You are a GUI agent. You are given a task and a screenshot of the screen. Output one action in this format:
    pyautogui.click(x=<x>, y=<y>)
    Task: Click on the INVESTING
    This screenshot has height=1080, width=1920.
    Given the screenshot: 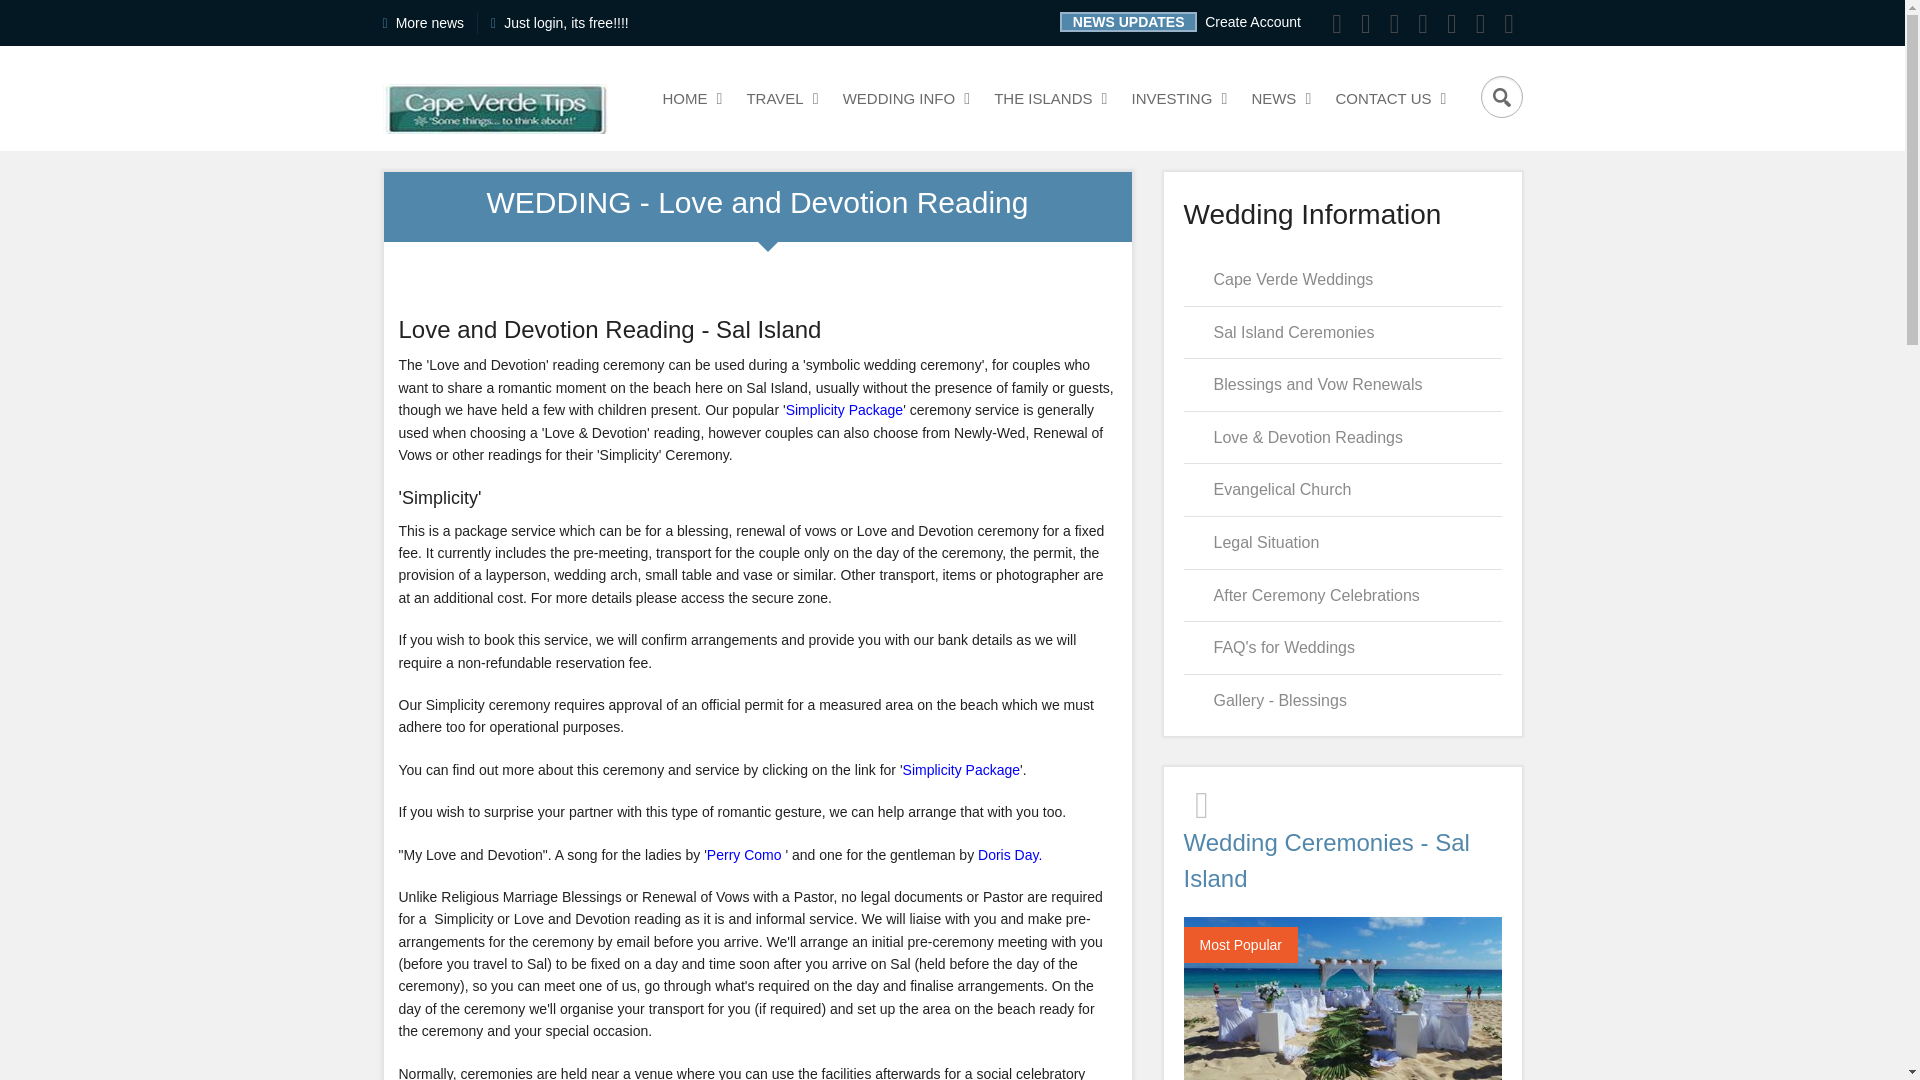 What is the action you would take?
    pyautogui.click(x=1047, y=98)
    